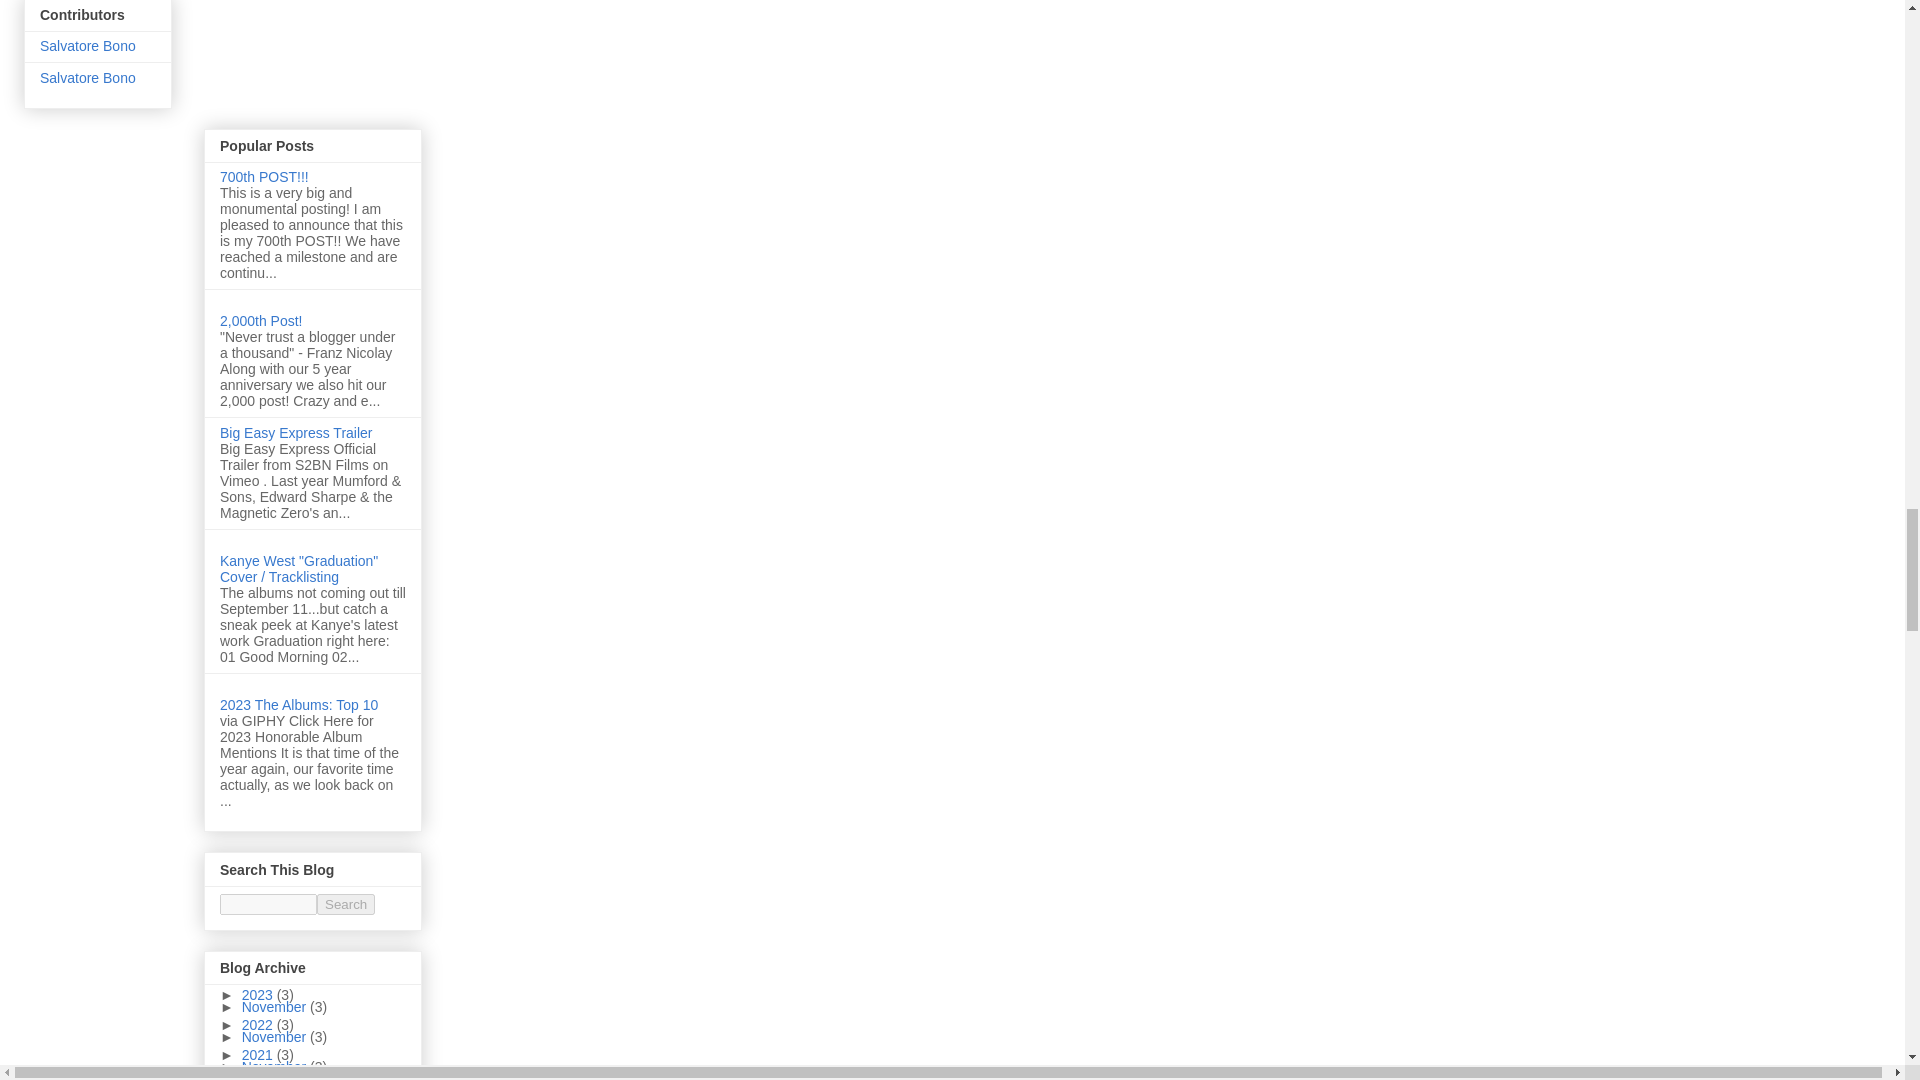 This screenshot has width=1920, height=1080. Describe the element at coordinates (264, 176) in the screenshot. I see `700th POST!!!` at that location.